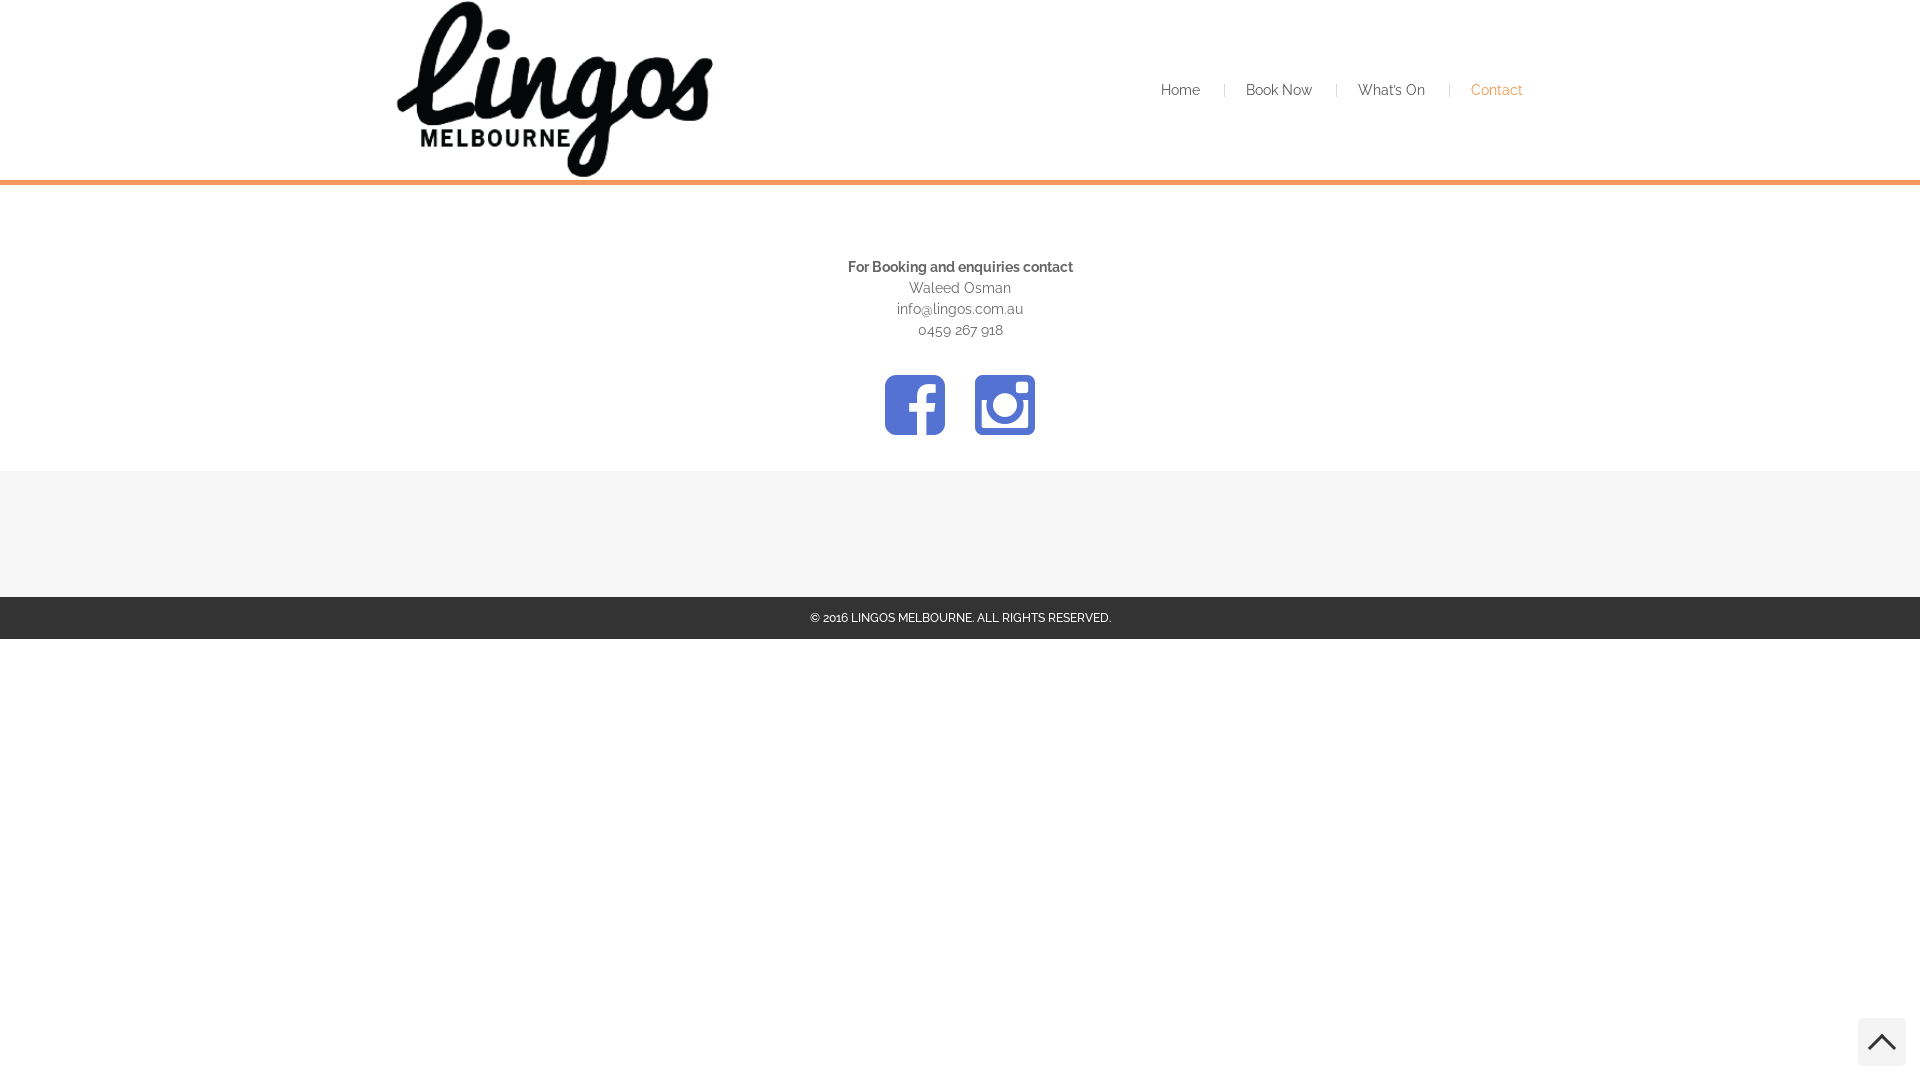  I want to click on Contact, so click(1497, 90).